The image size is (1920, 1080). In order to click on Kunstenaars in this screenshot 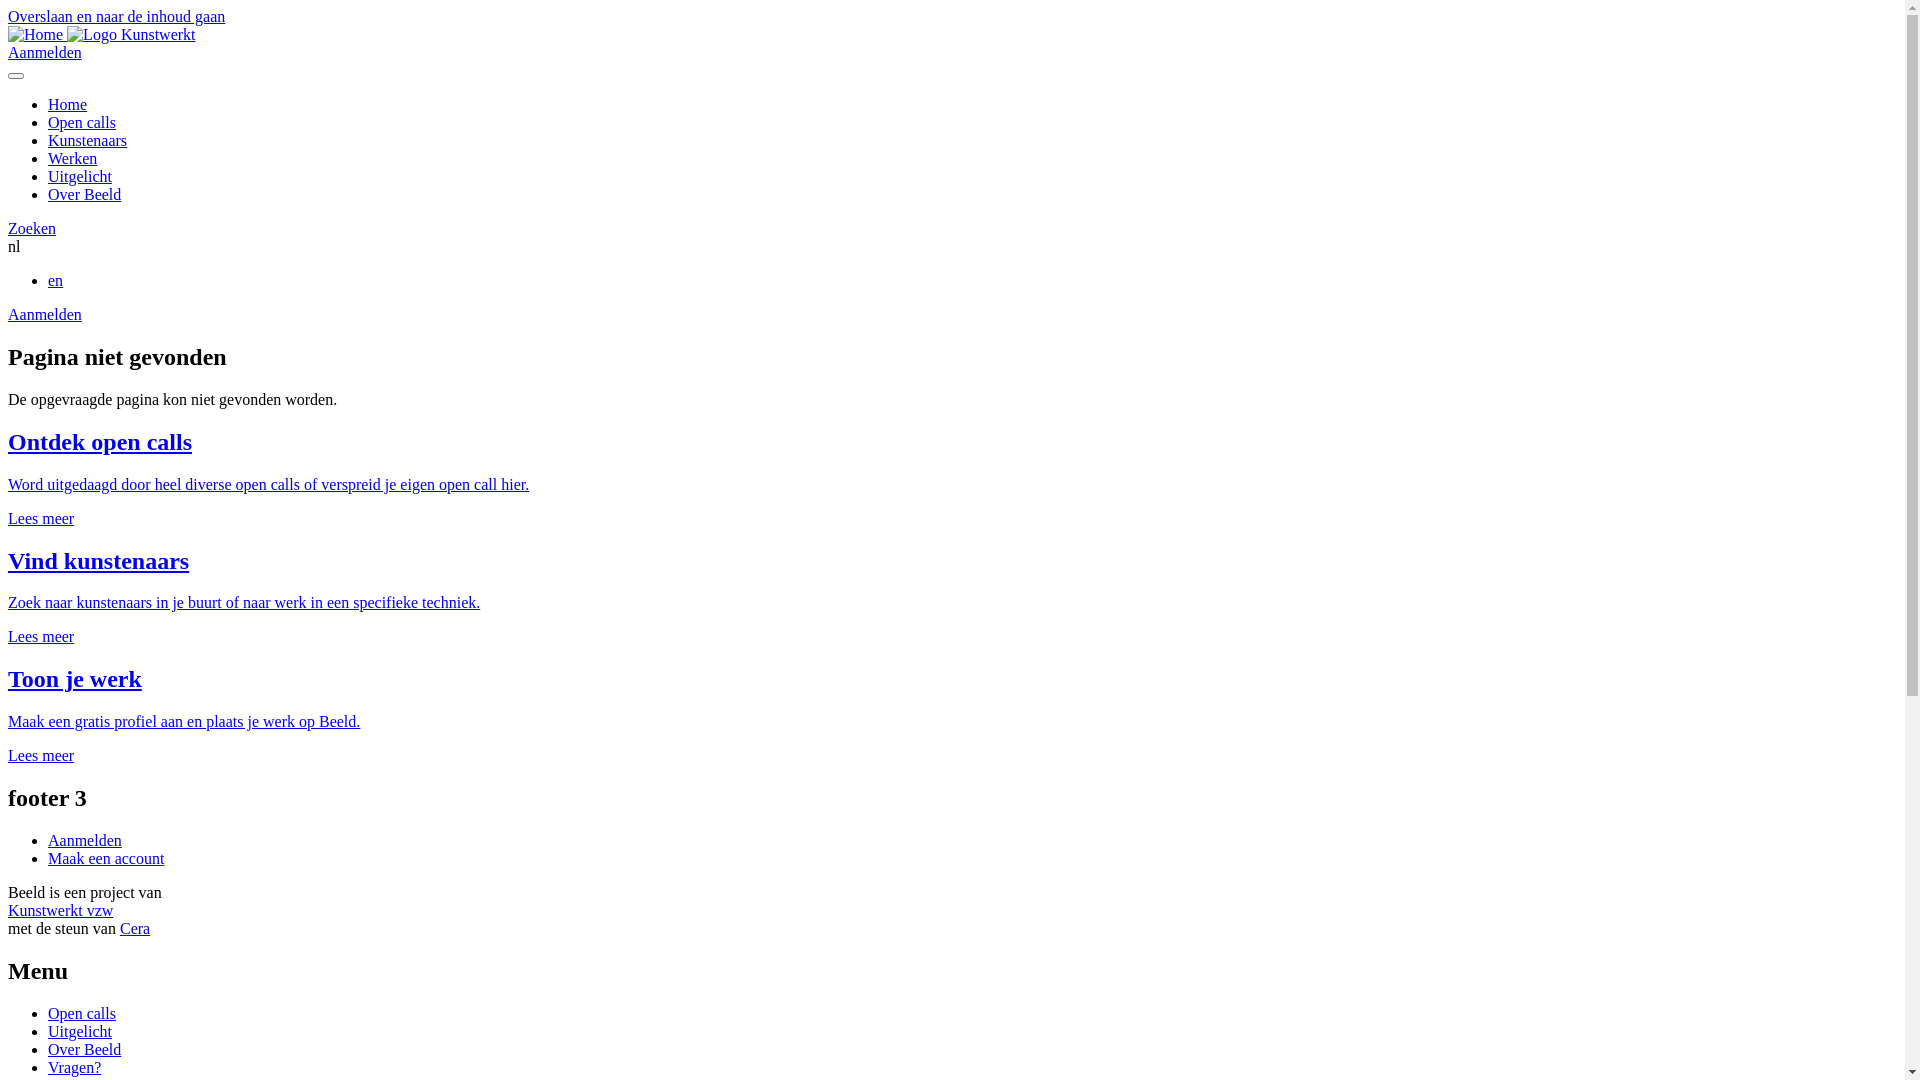, I will do `click(88, 140)`.